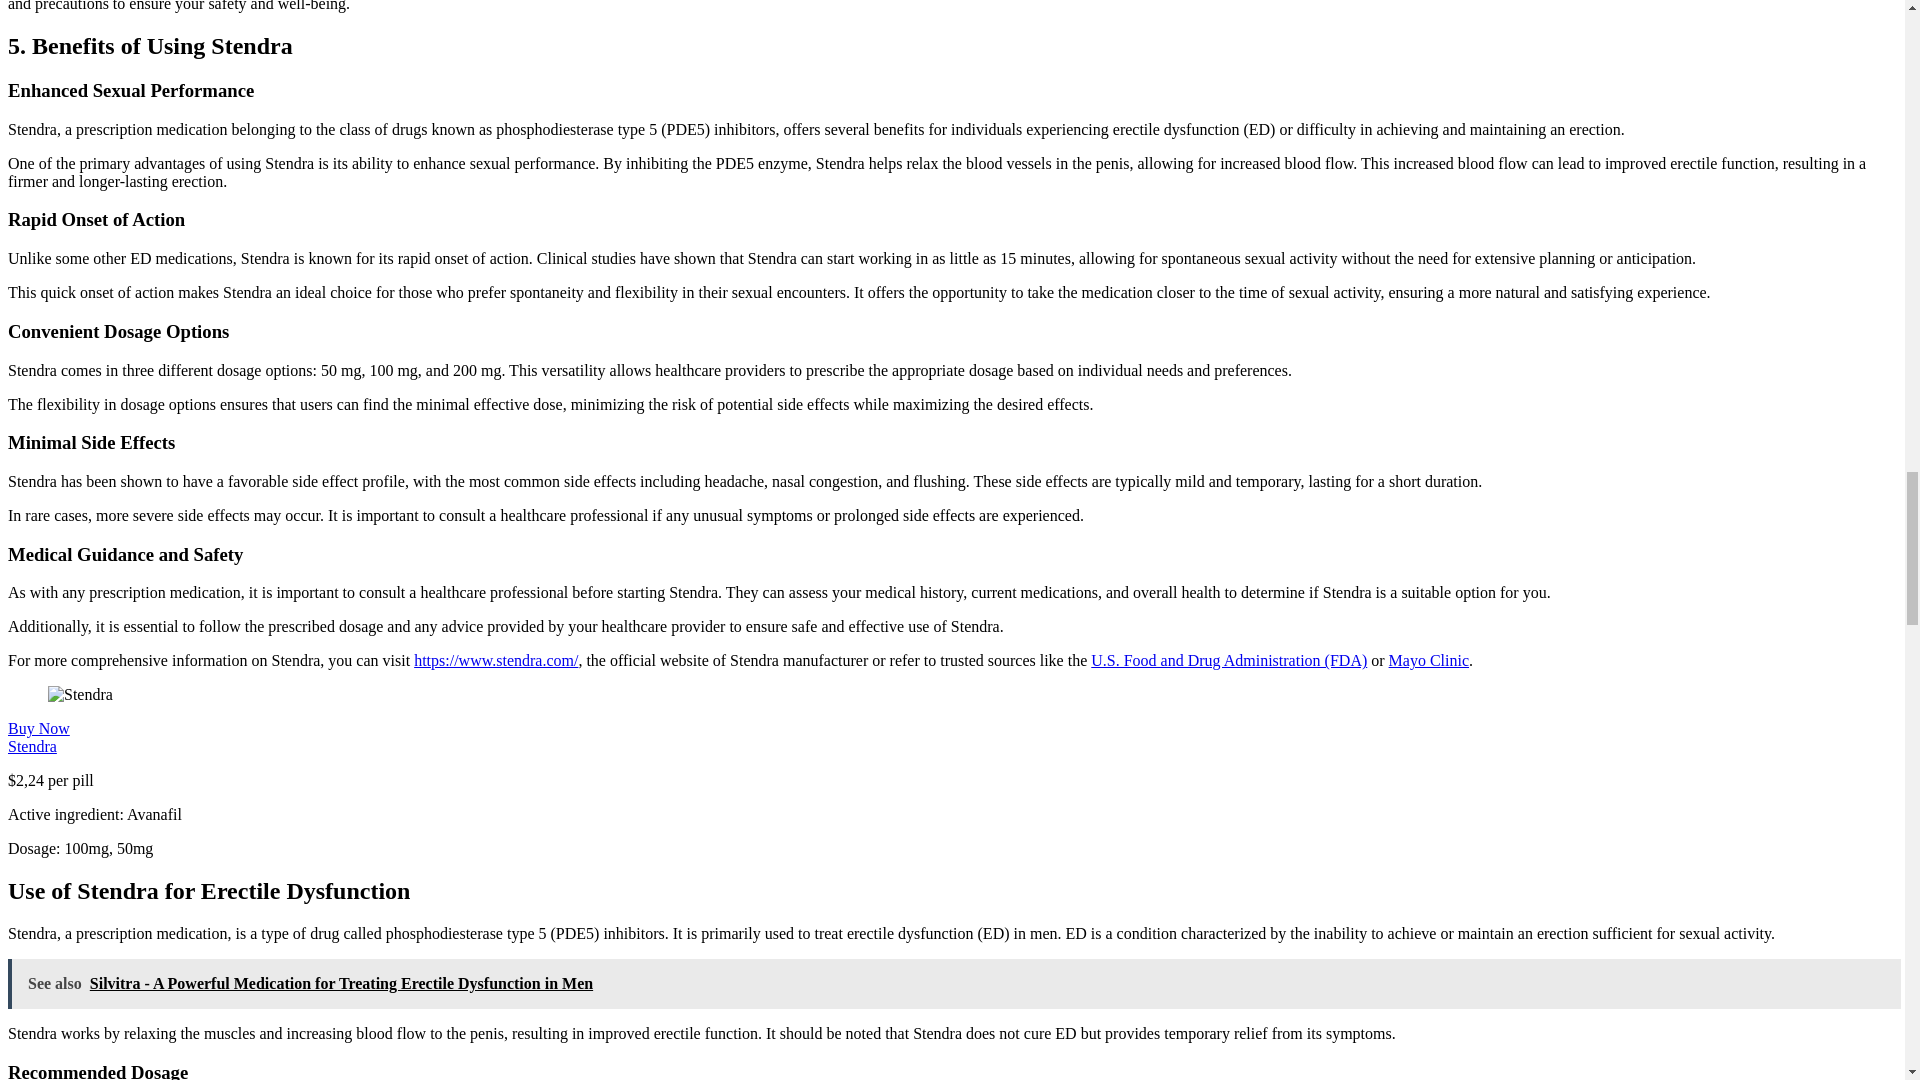 The width and height of the screenshot is (1920, 1080). What do you see at coordinates (38, 728) in the screenshot?
I see `Buy Now` at bounding box center [38, 728].